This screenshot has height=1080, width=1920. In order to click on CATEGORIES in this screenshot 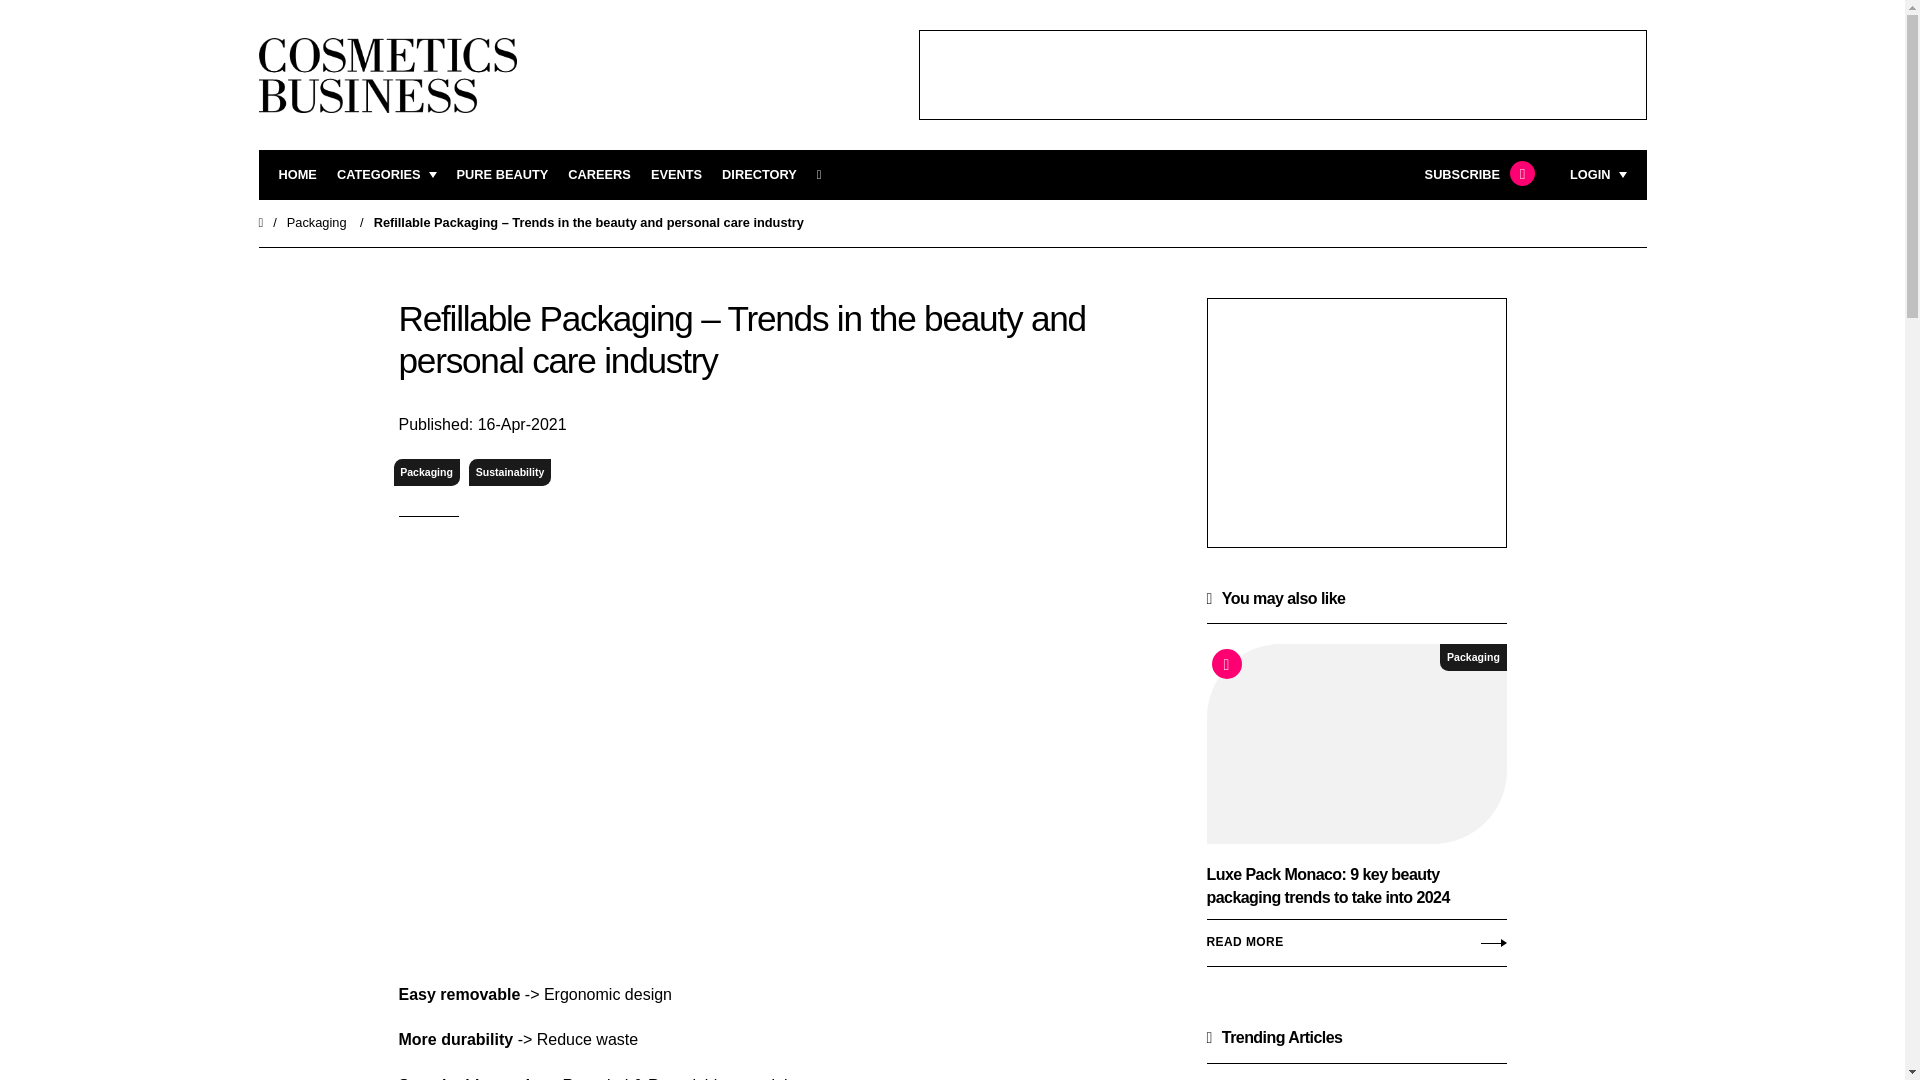, I will do `click(387, 175)`.